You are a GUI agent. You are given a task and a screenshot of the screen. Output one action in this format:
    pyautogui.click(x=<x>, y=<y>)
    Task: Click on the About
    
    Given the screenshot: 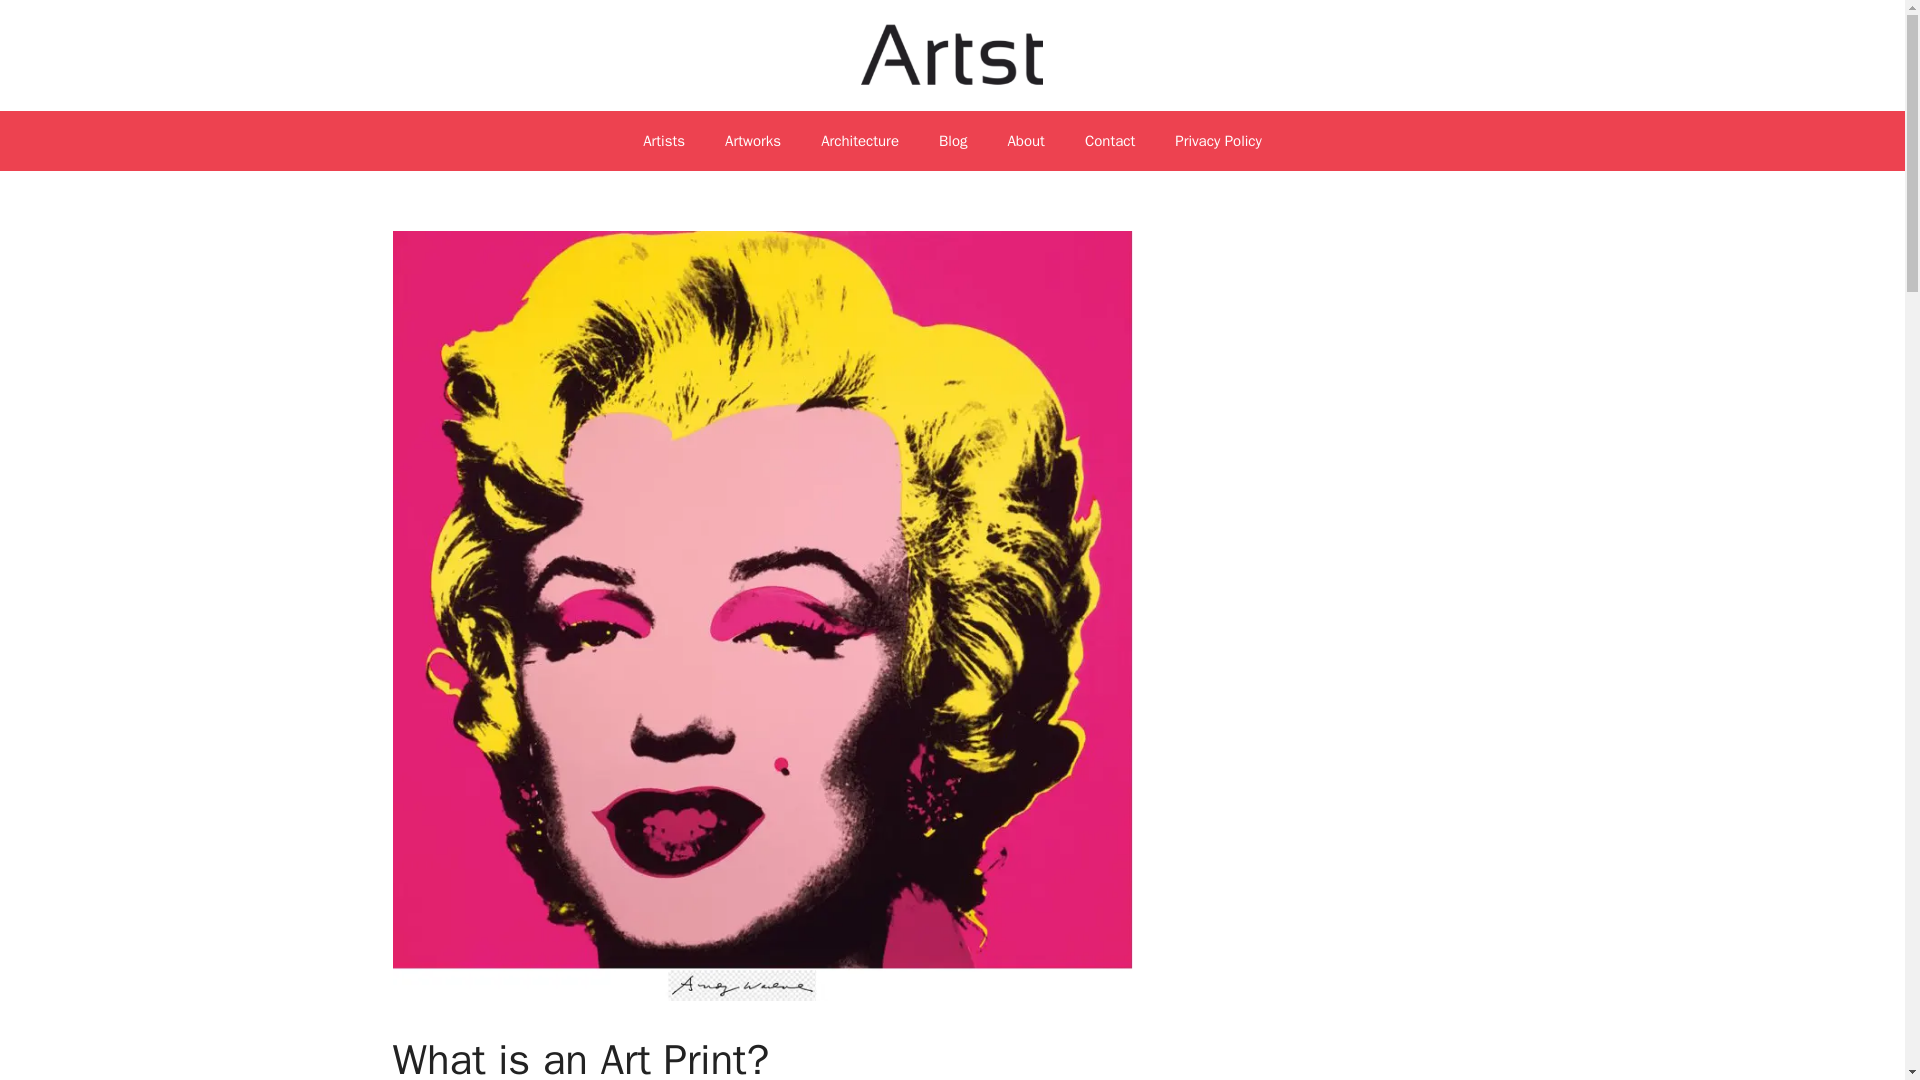 What is the action you would take?
    pyautogui.click(x=1024, y=140)
    